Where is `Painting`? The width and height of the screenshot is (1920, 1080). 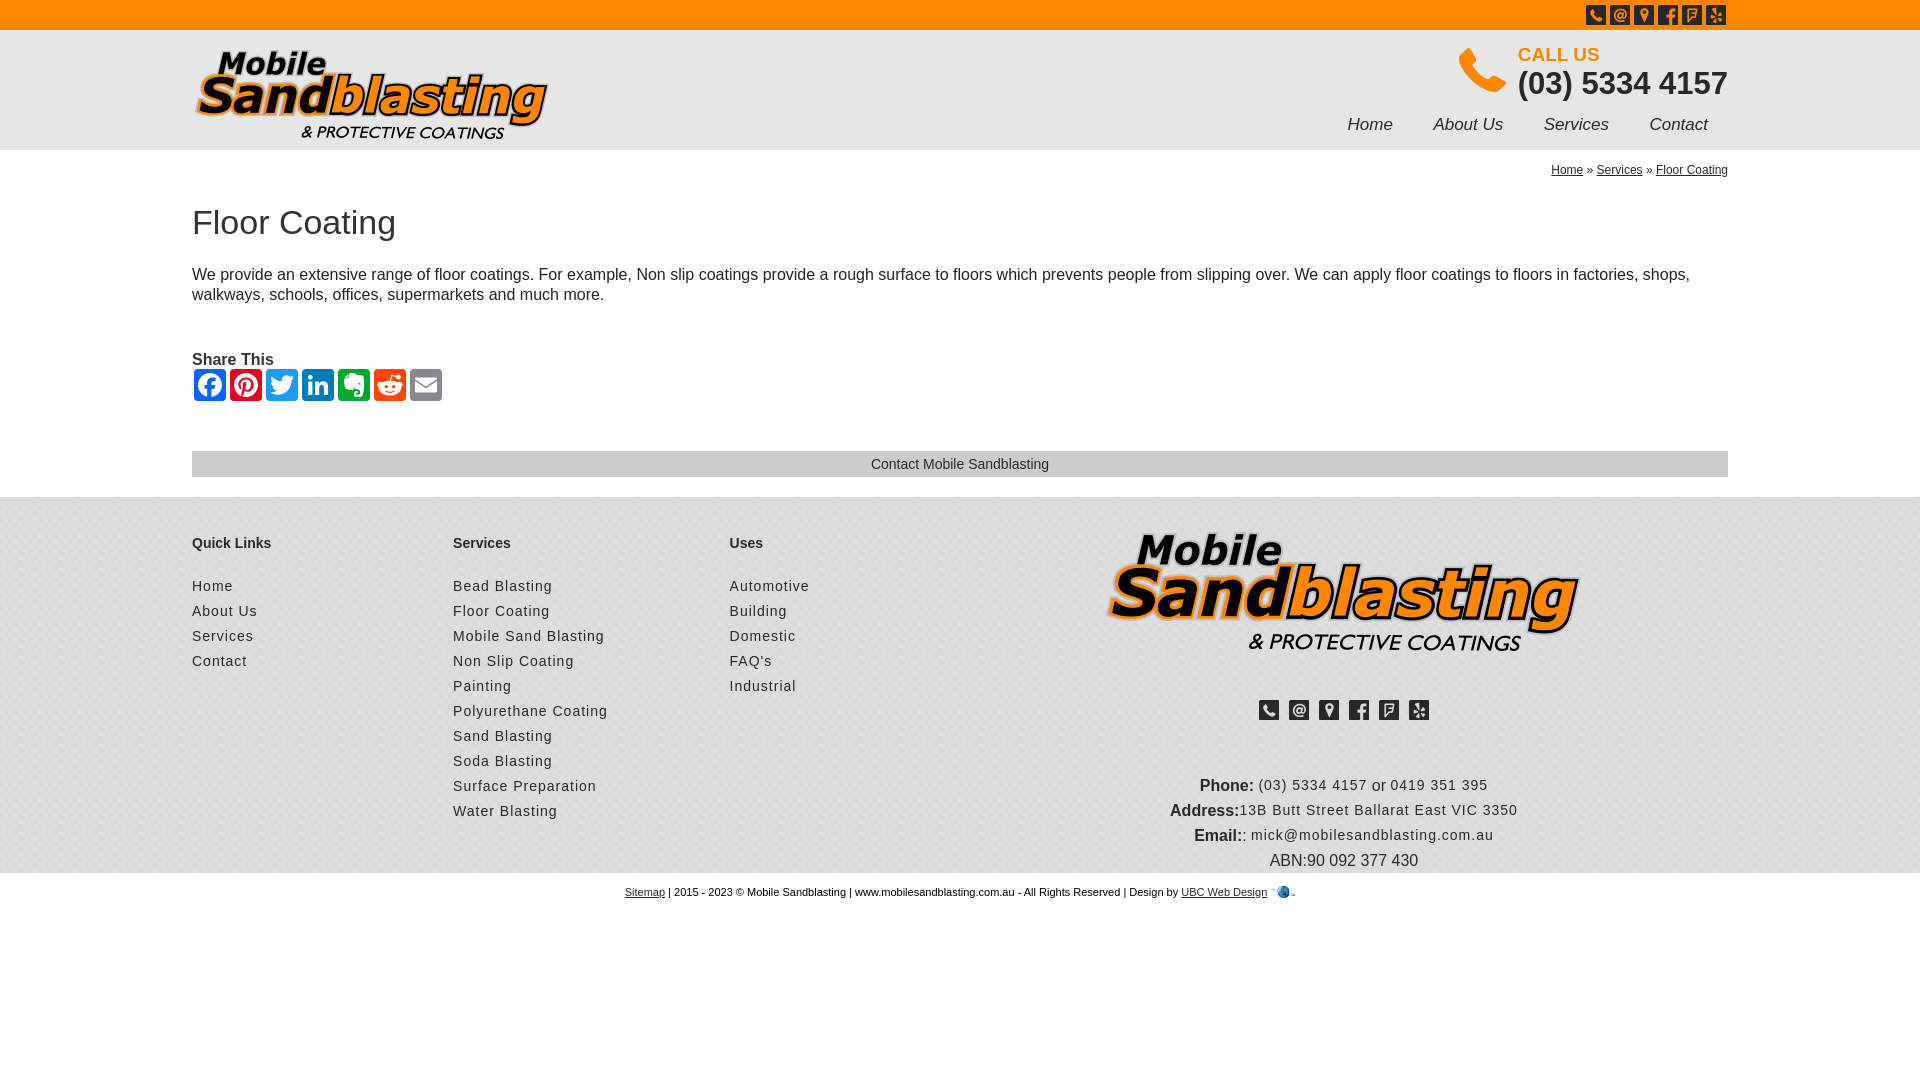
Painting is located at coordinates (482, 686).